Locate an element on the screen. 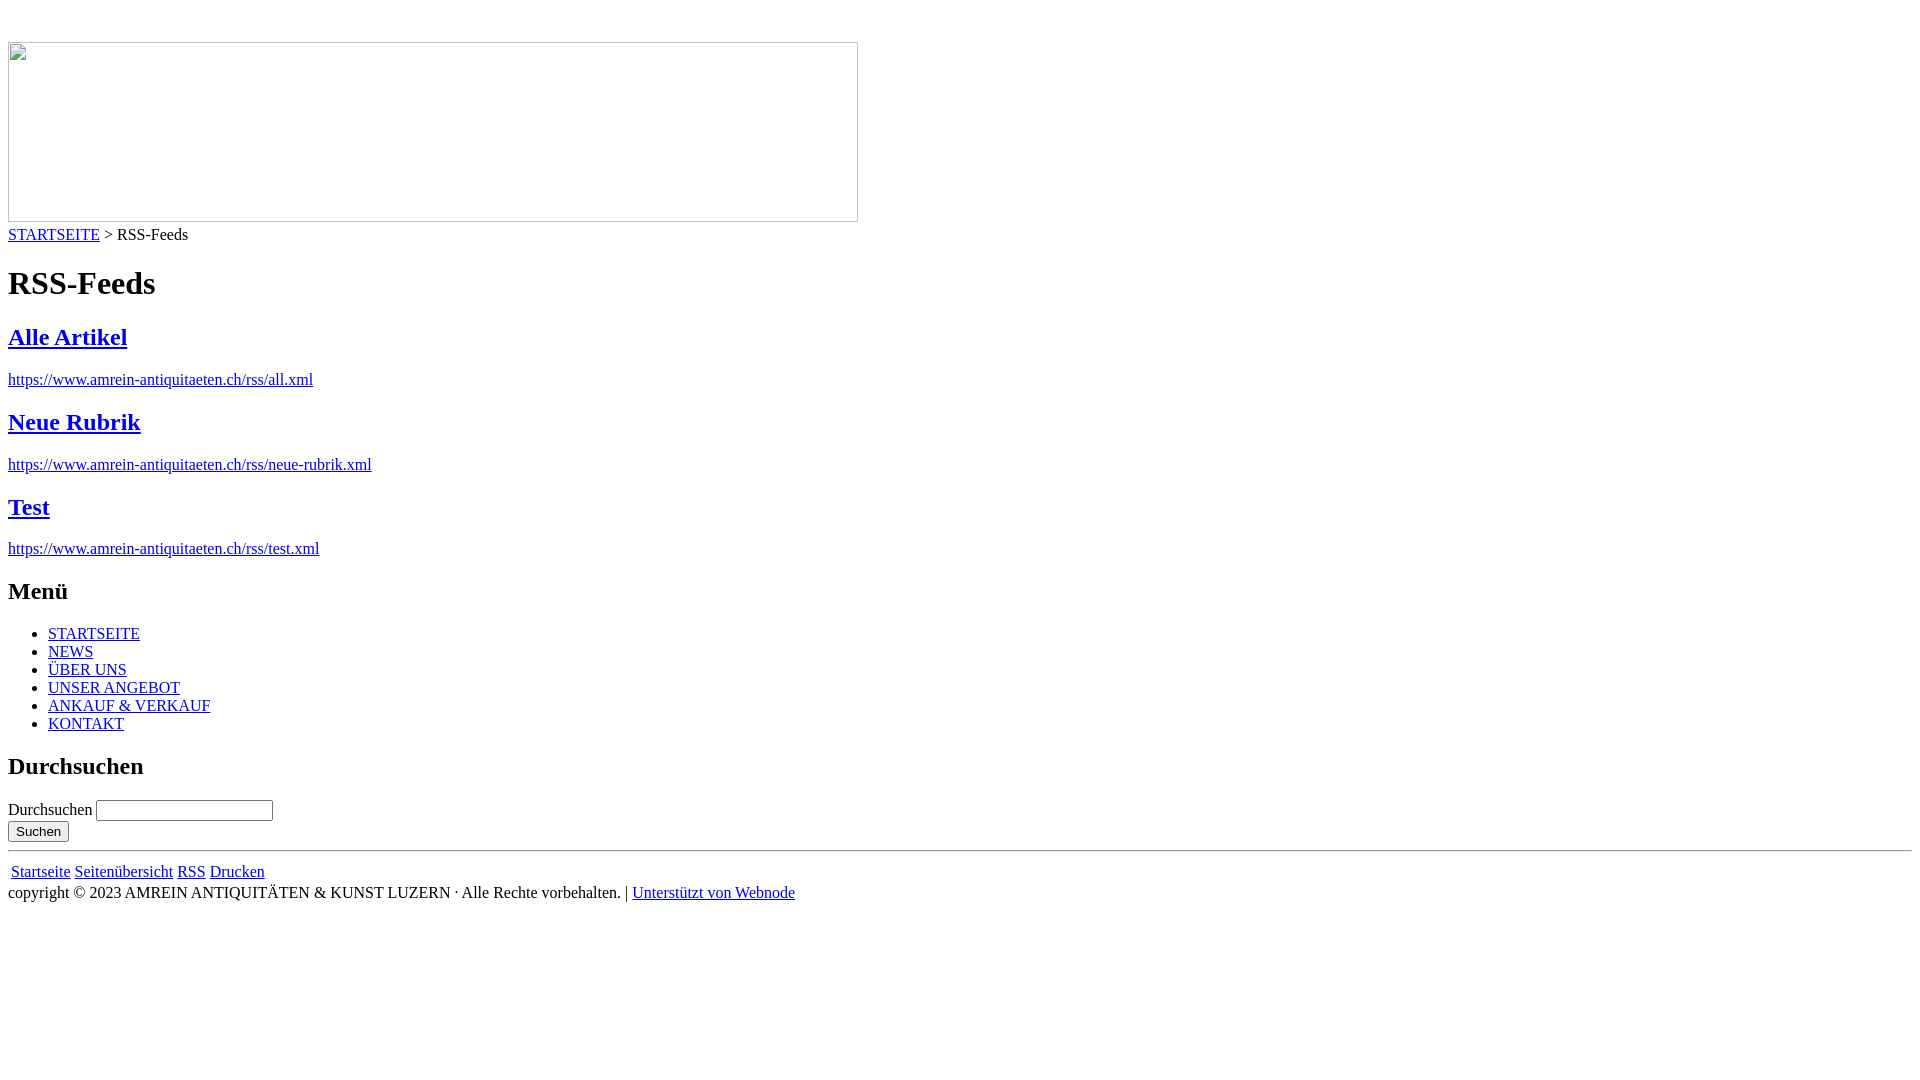 This screenshot has height=1080, width=1920. Startseite is located at coordinates (41, 872).